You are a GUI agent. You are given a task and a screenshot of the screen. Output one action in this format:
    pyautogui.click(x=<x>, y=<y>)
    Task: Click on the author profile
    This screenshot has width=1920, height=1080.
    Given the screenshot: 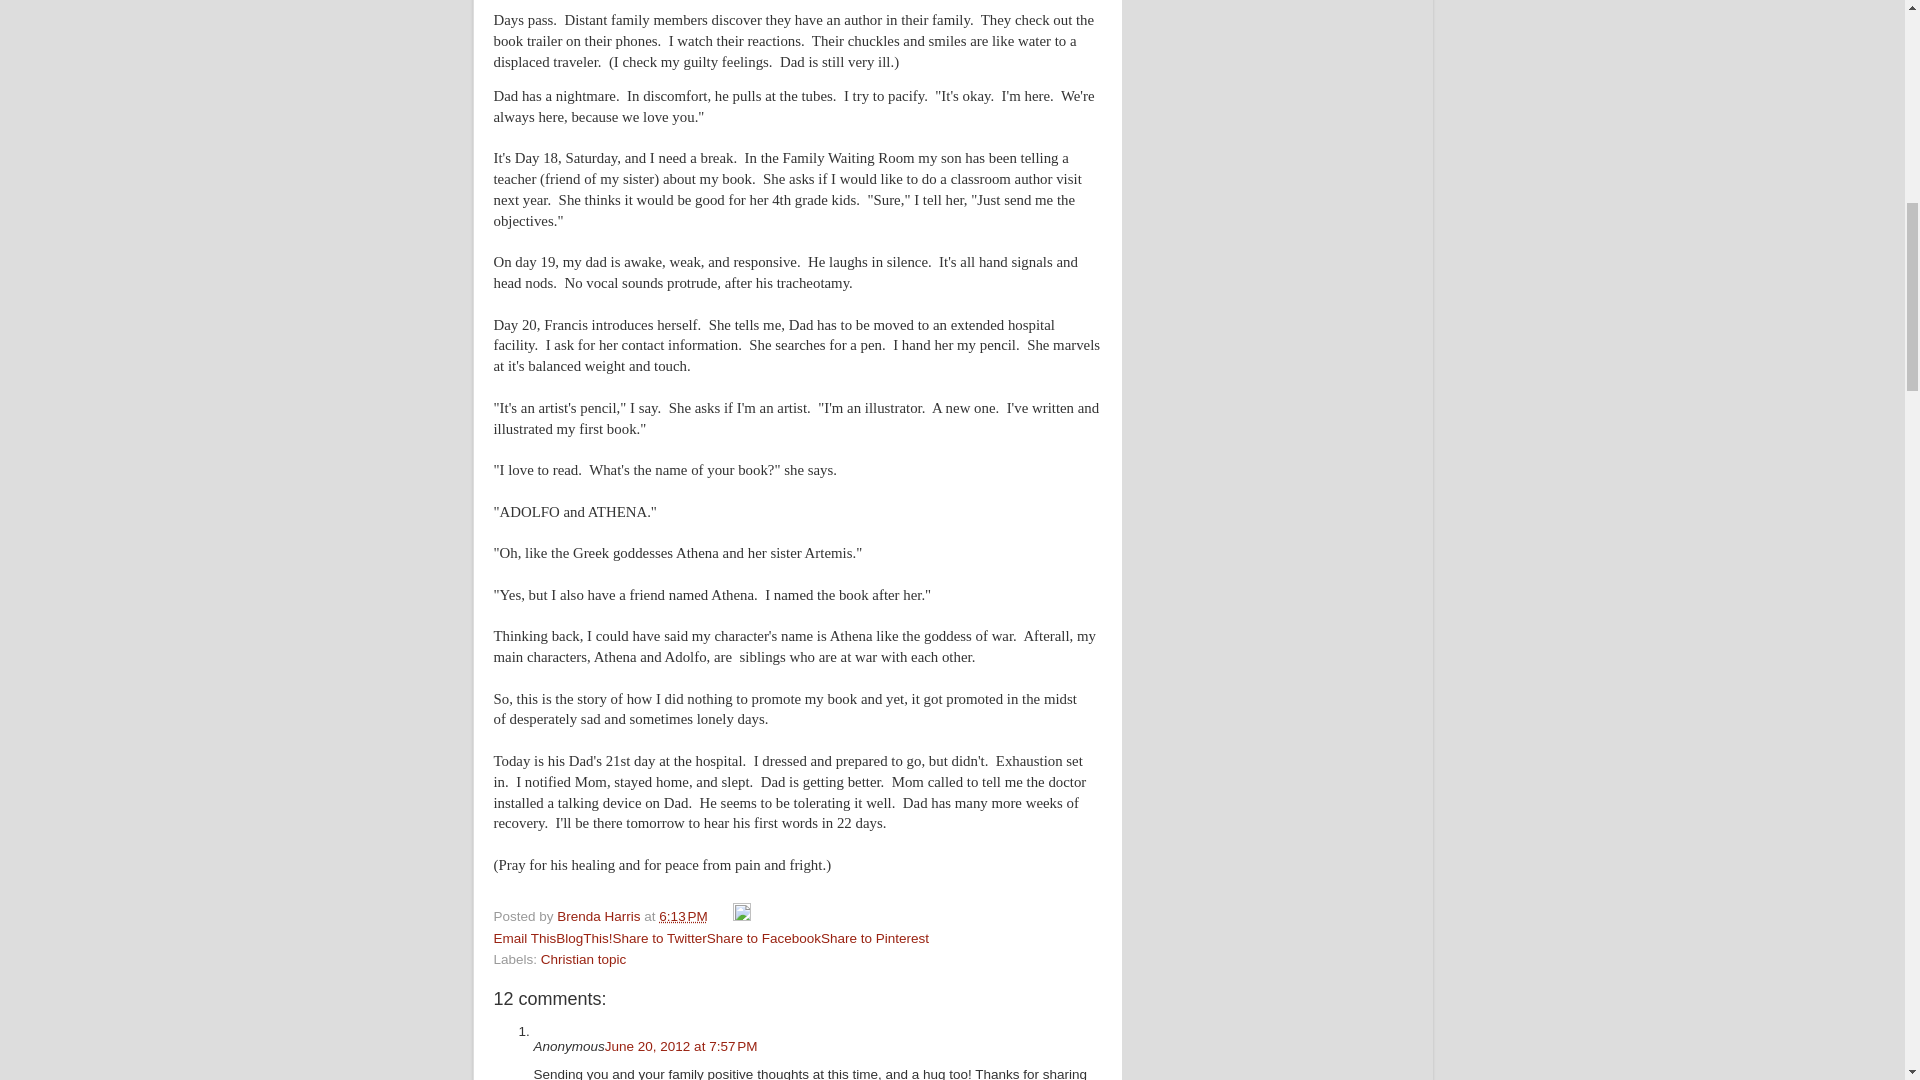 What is the action you would take?
    pyautogui.click(x=600, y=916)
    